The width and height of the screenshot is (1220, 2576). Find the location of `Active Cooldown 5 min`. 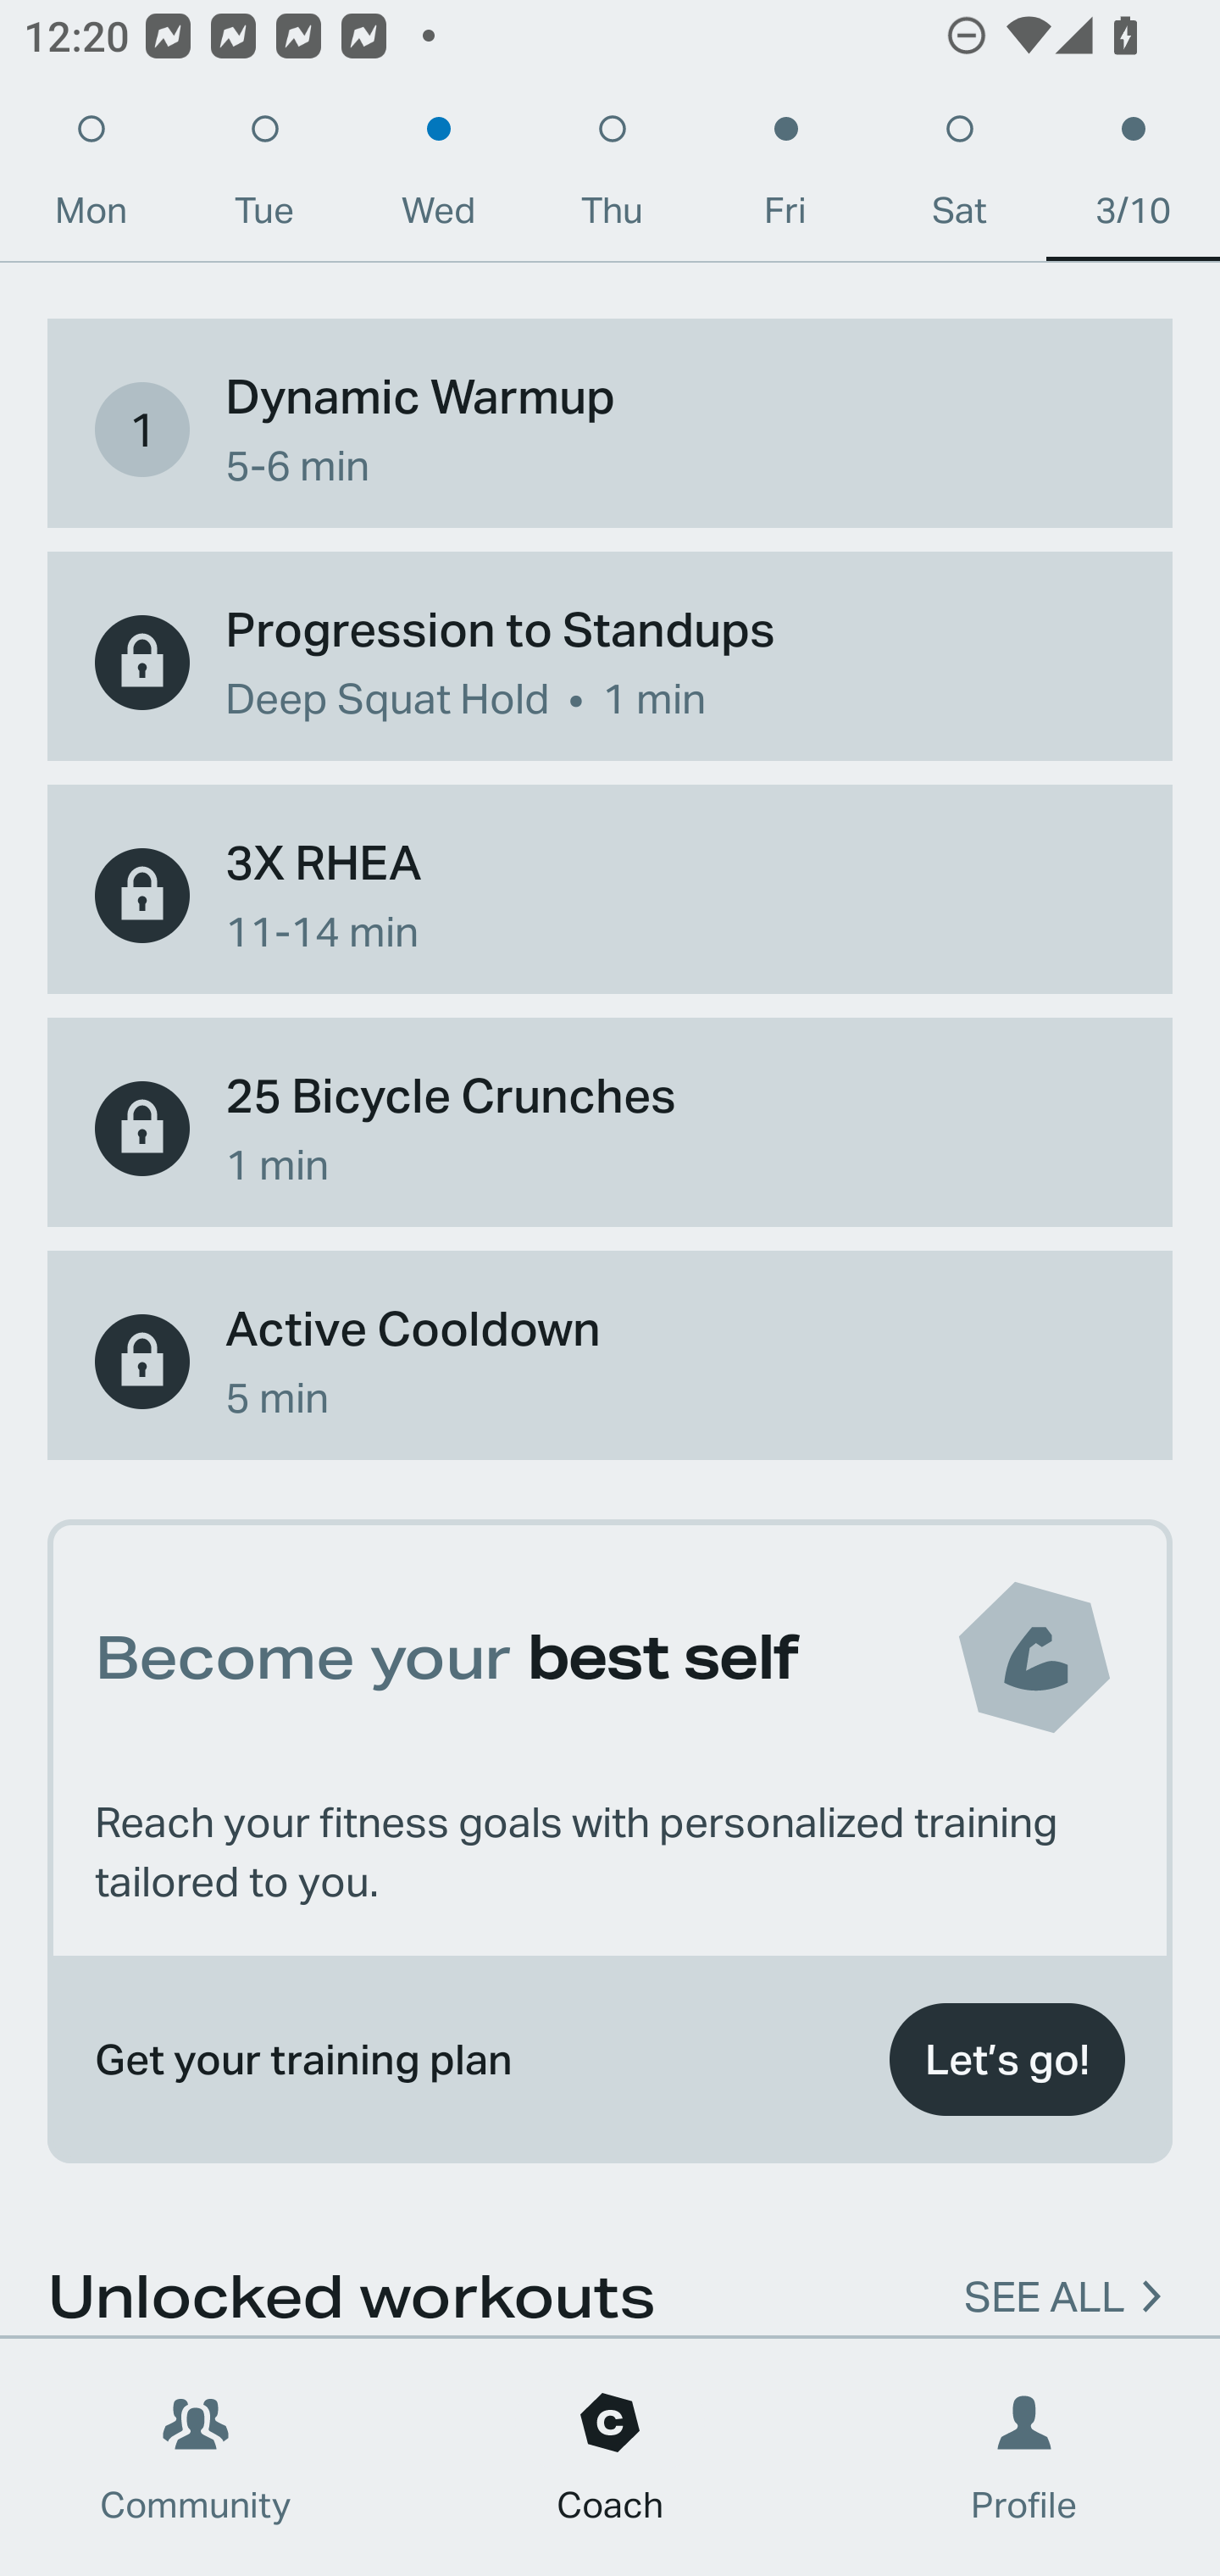

Active Cooldown 5 min is located at coordinates (610, 1361).